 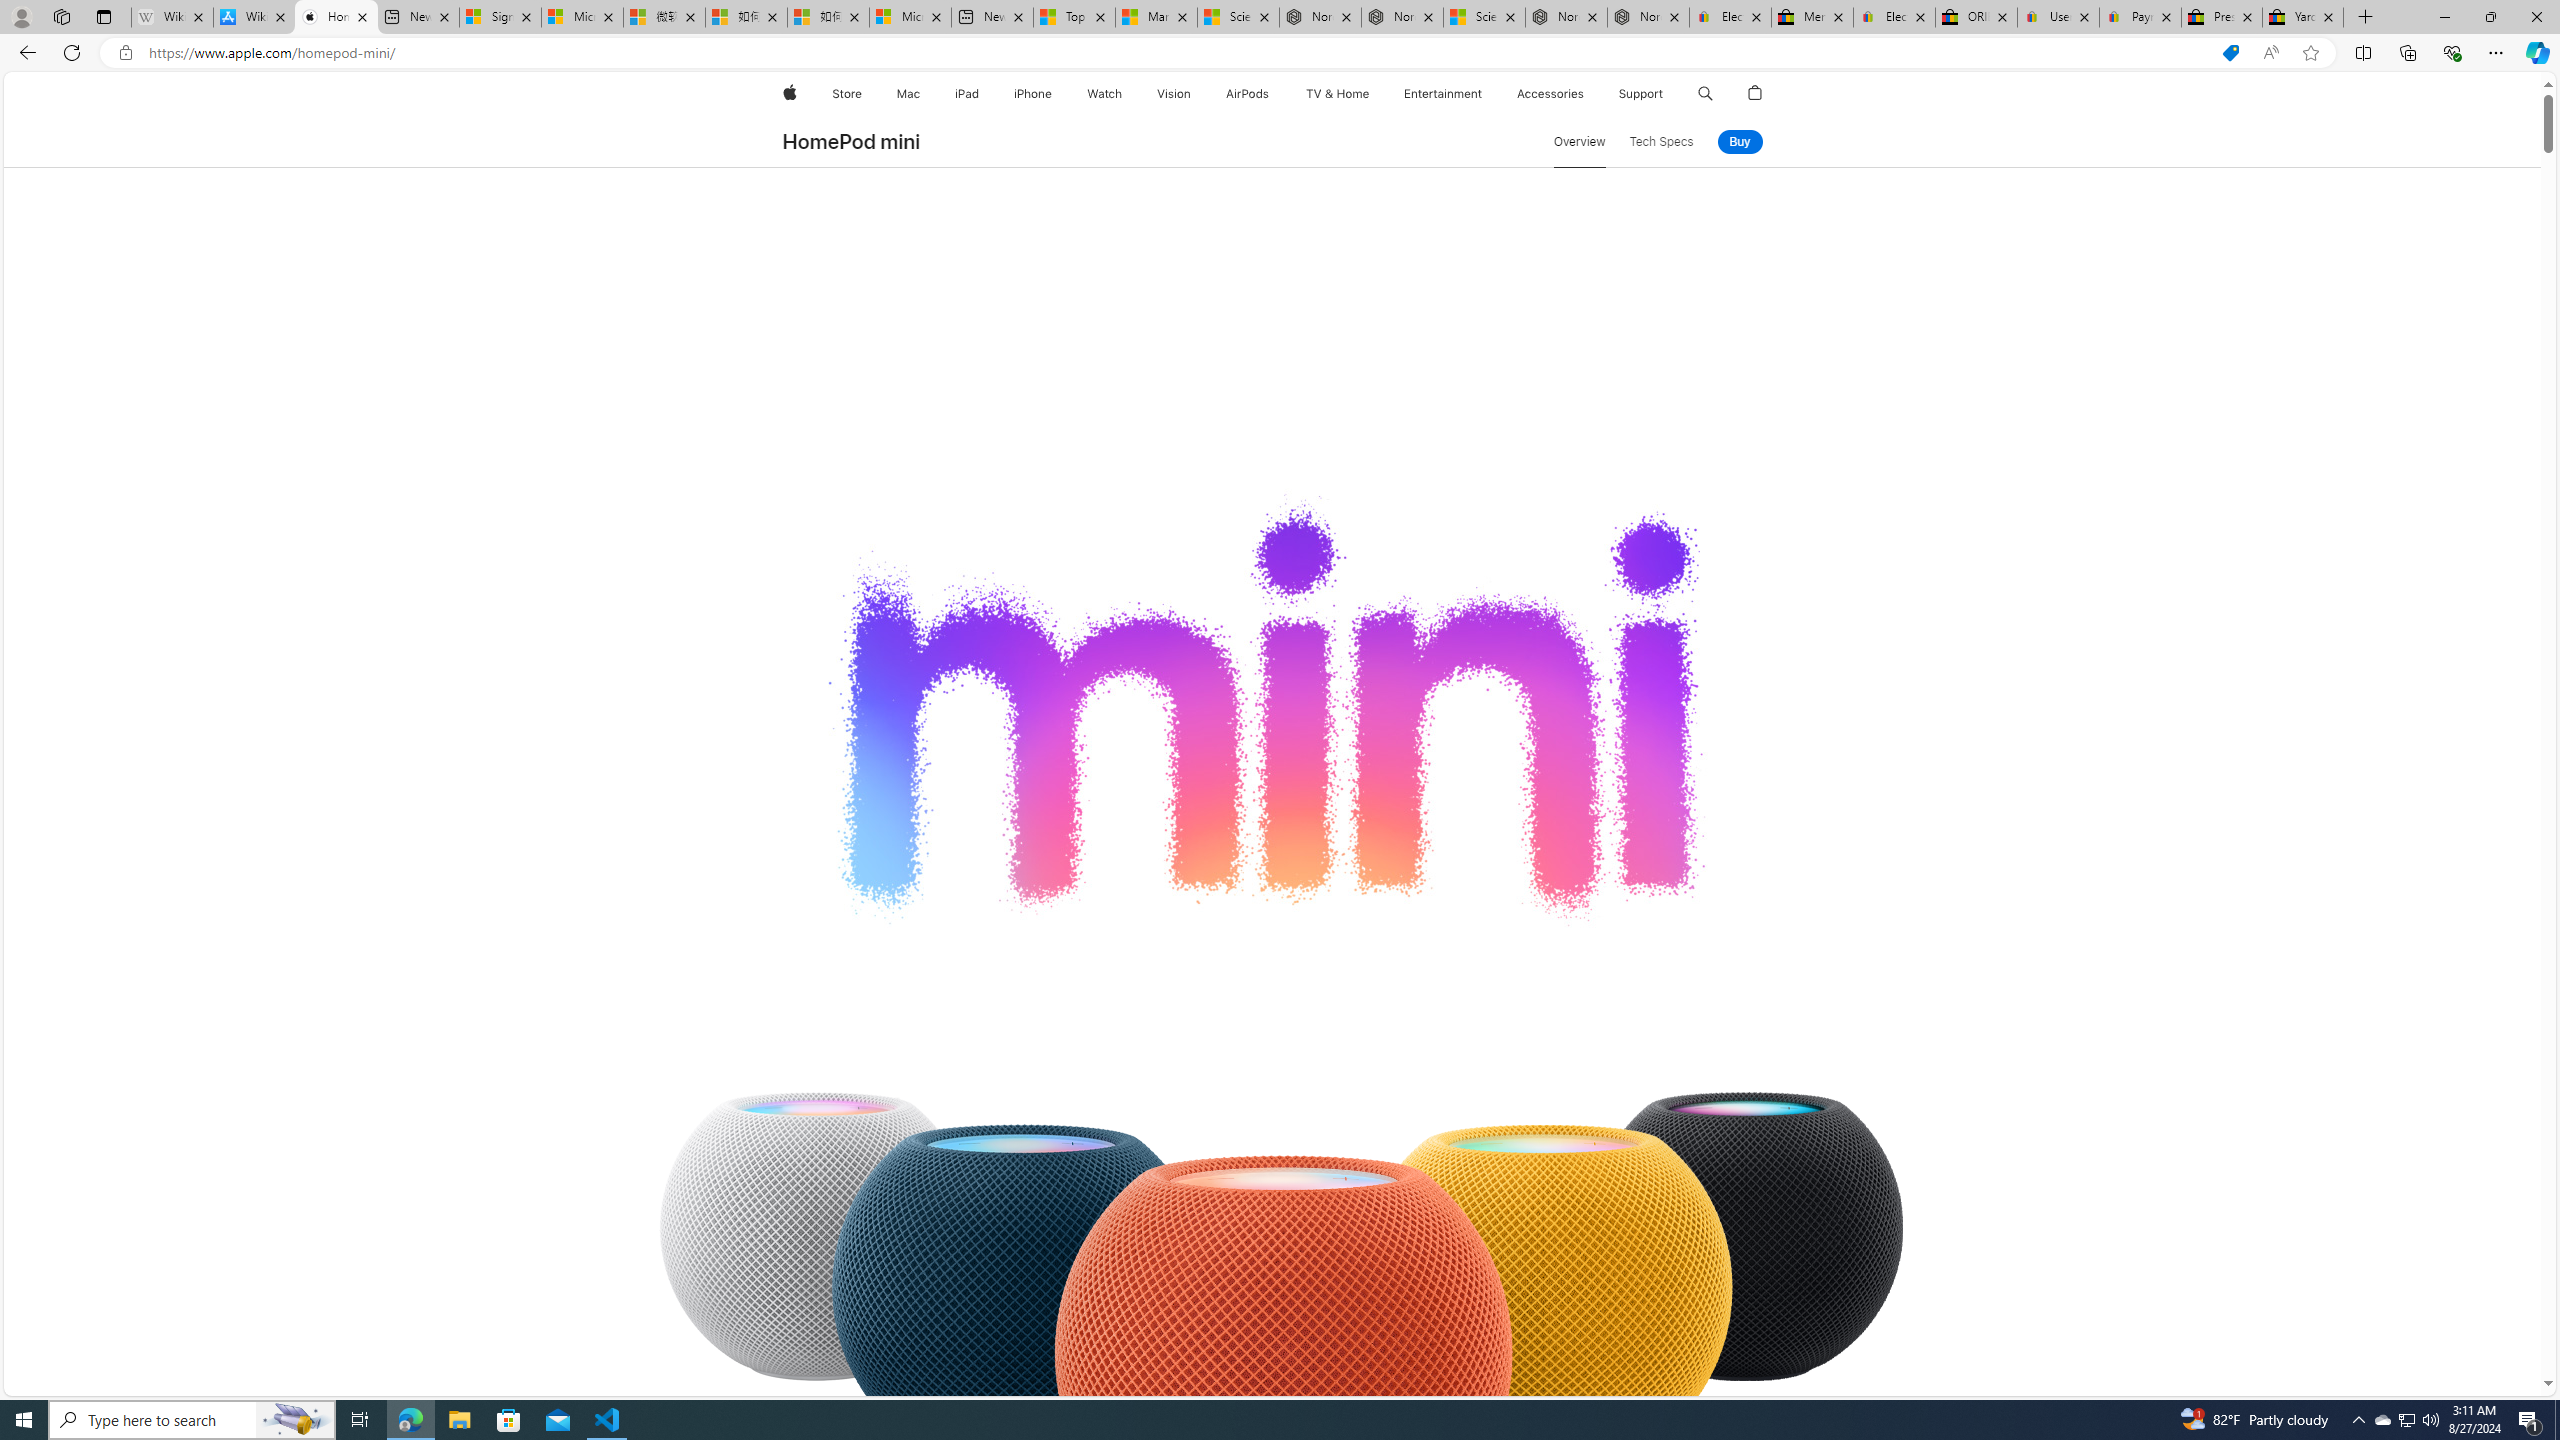 What do you see at coordinates (1640, 94) in the screenshot?
I see `Support` at bounding box center [1640, 94].